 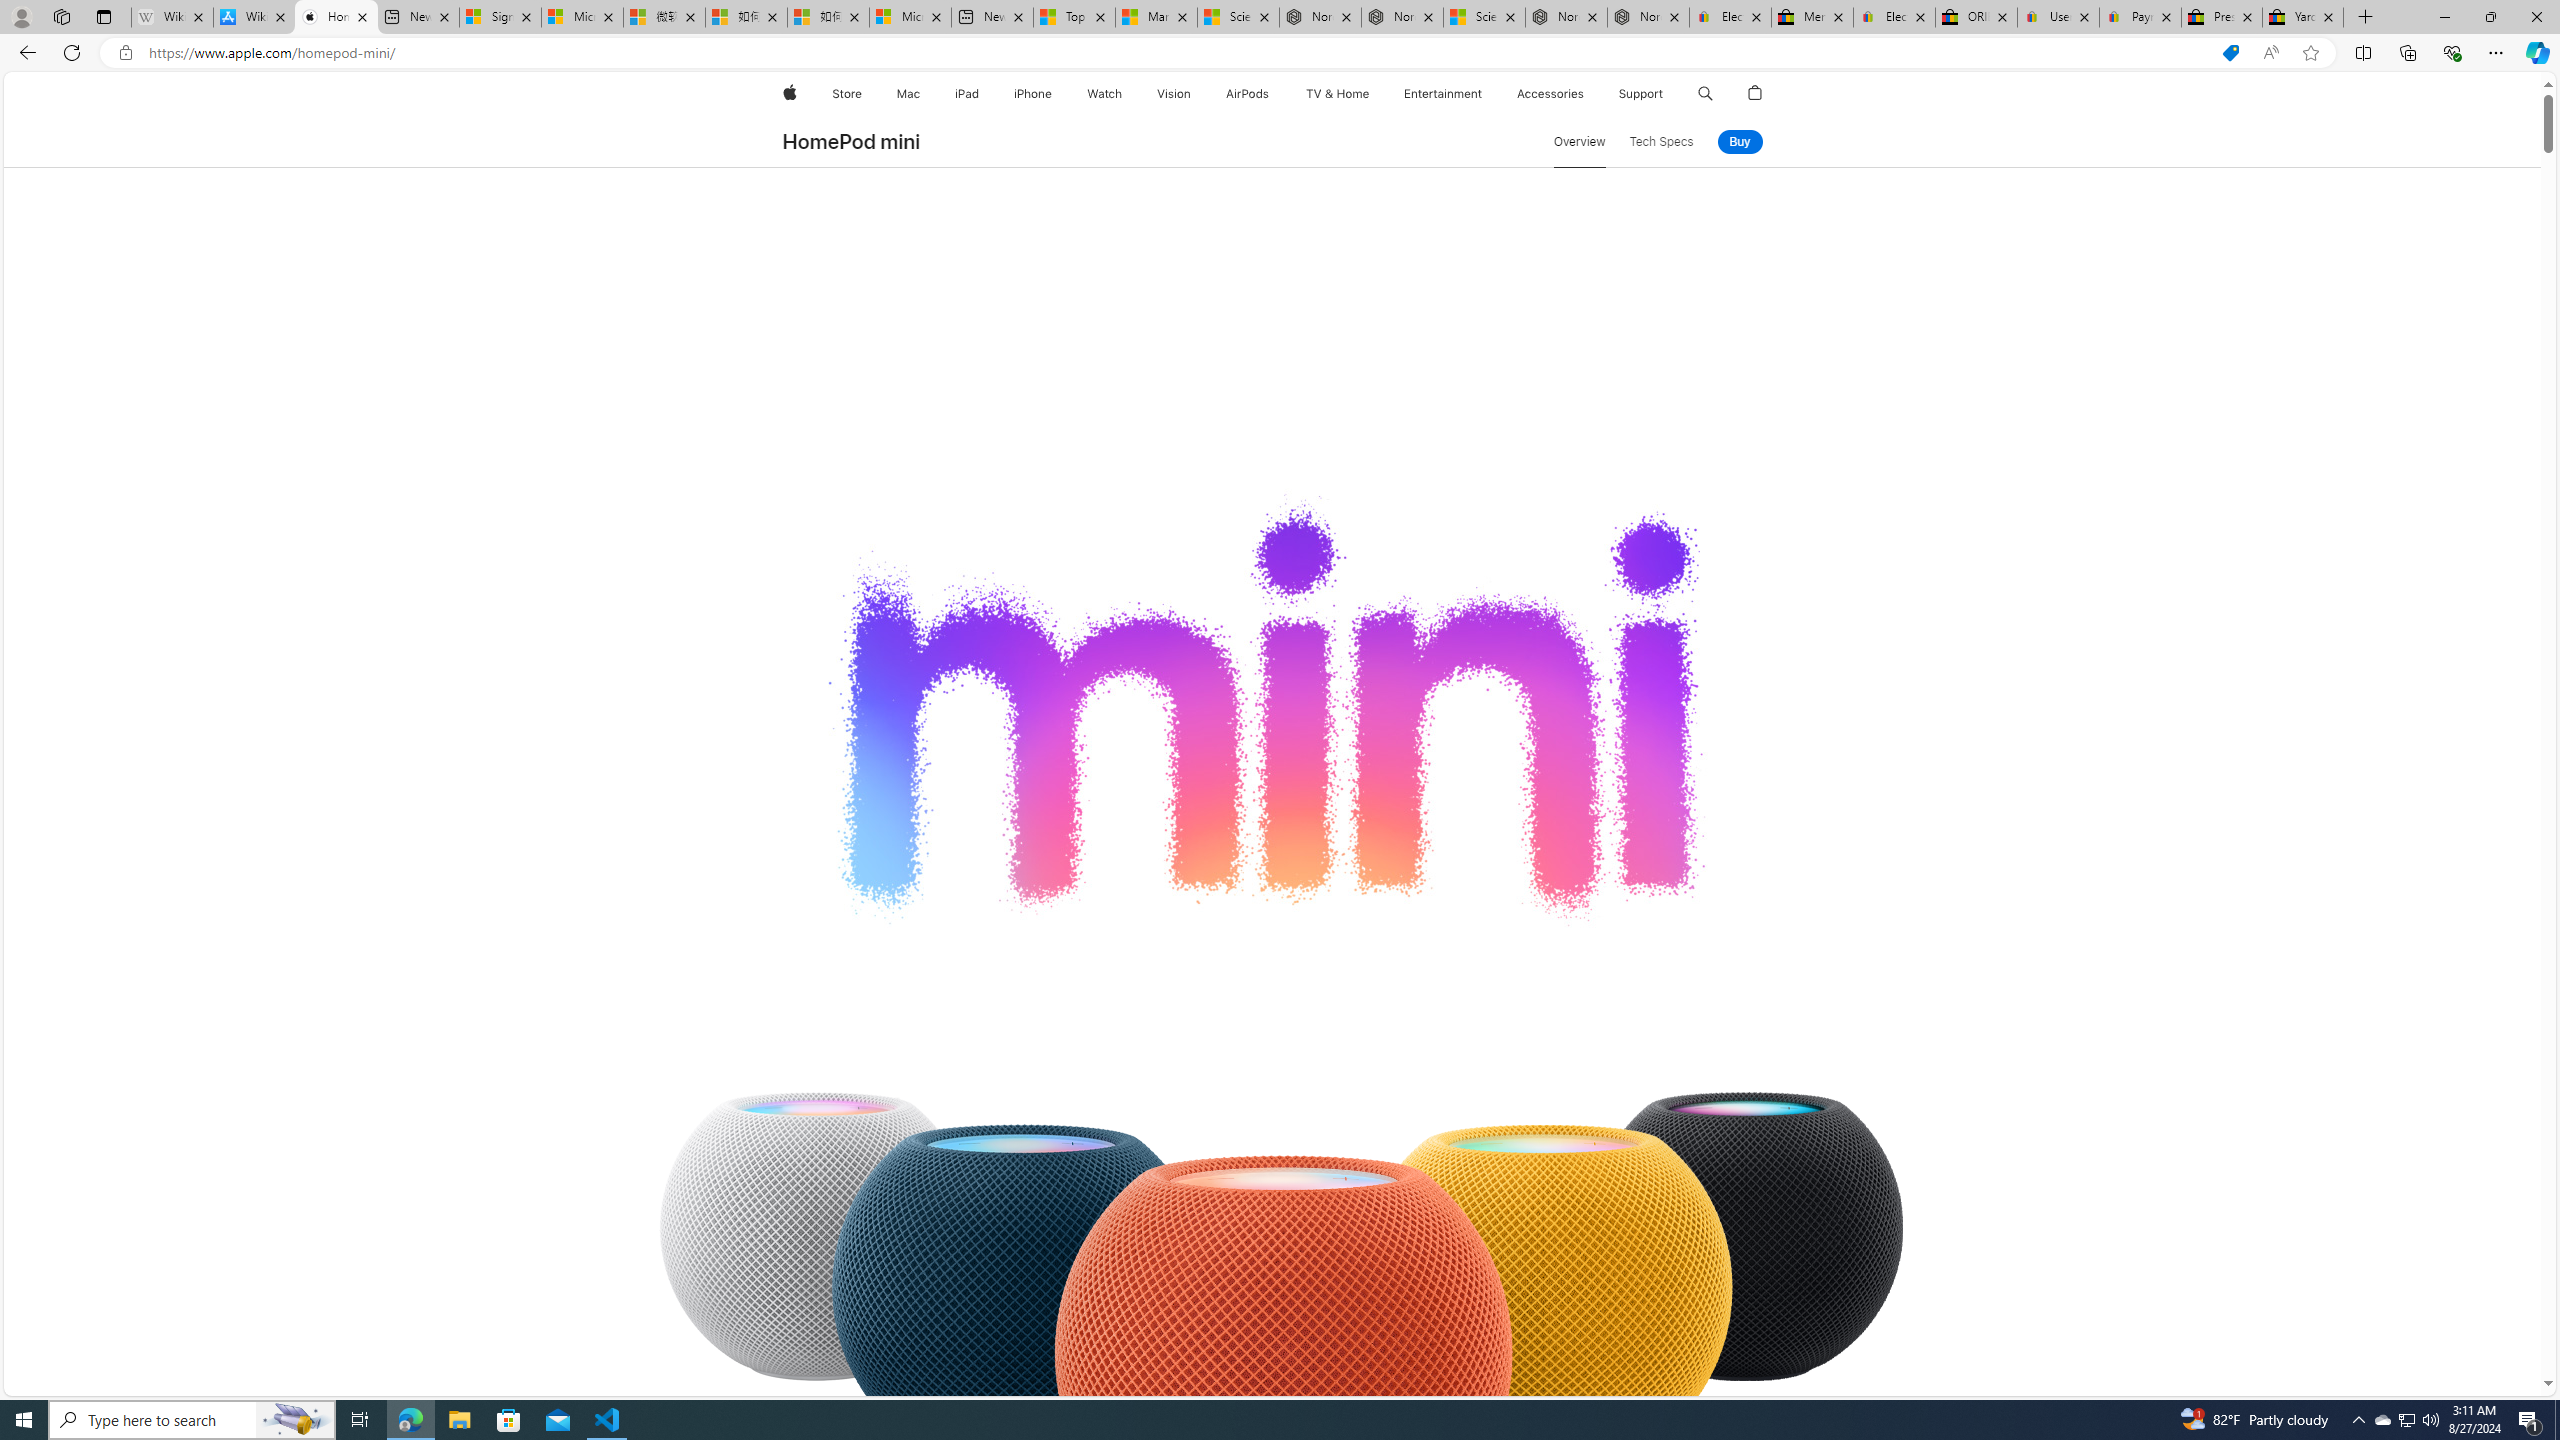 What do you see at coordinates (1640, 94) in the screenshot?
I see `Support` at bounding box center [1640, 94].